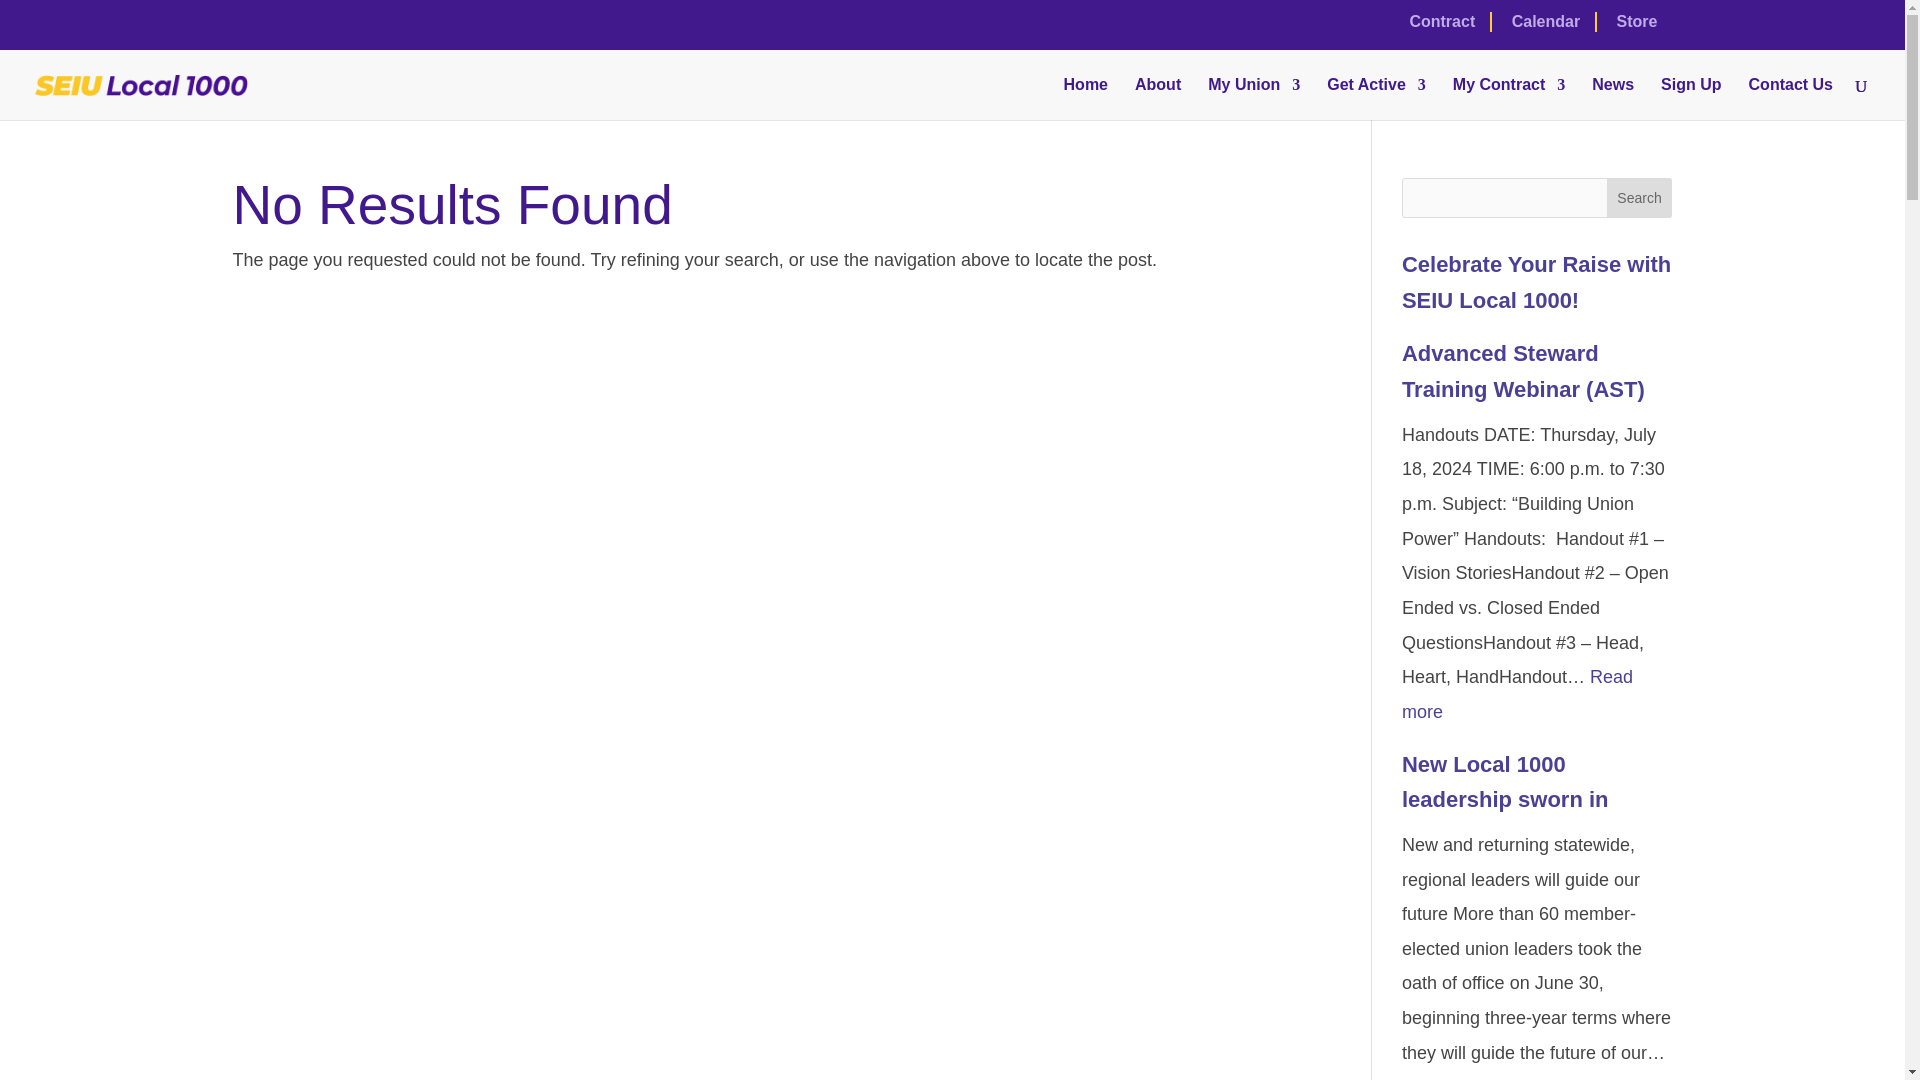 This screenshot has width=1920, height=1080. What do you see at coordinates (1157, 98) in the screenshot?
I see `About` at bounding box center [1157, 98].